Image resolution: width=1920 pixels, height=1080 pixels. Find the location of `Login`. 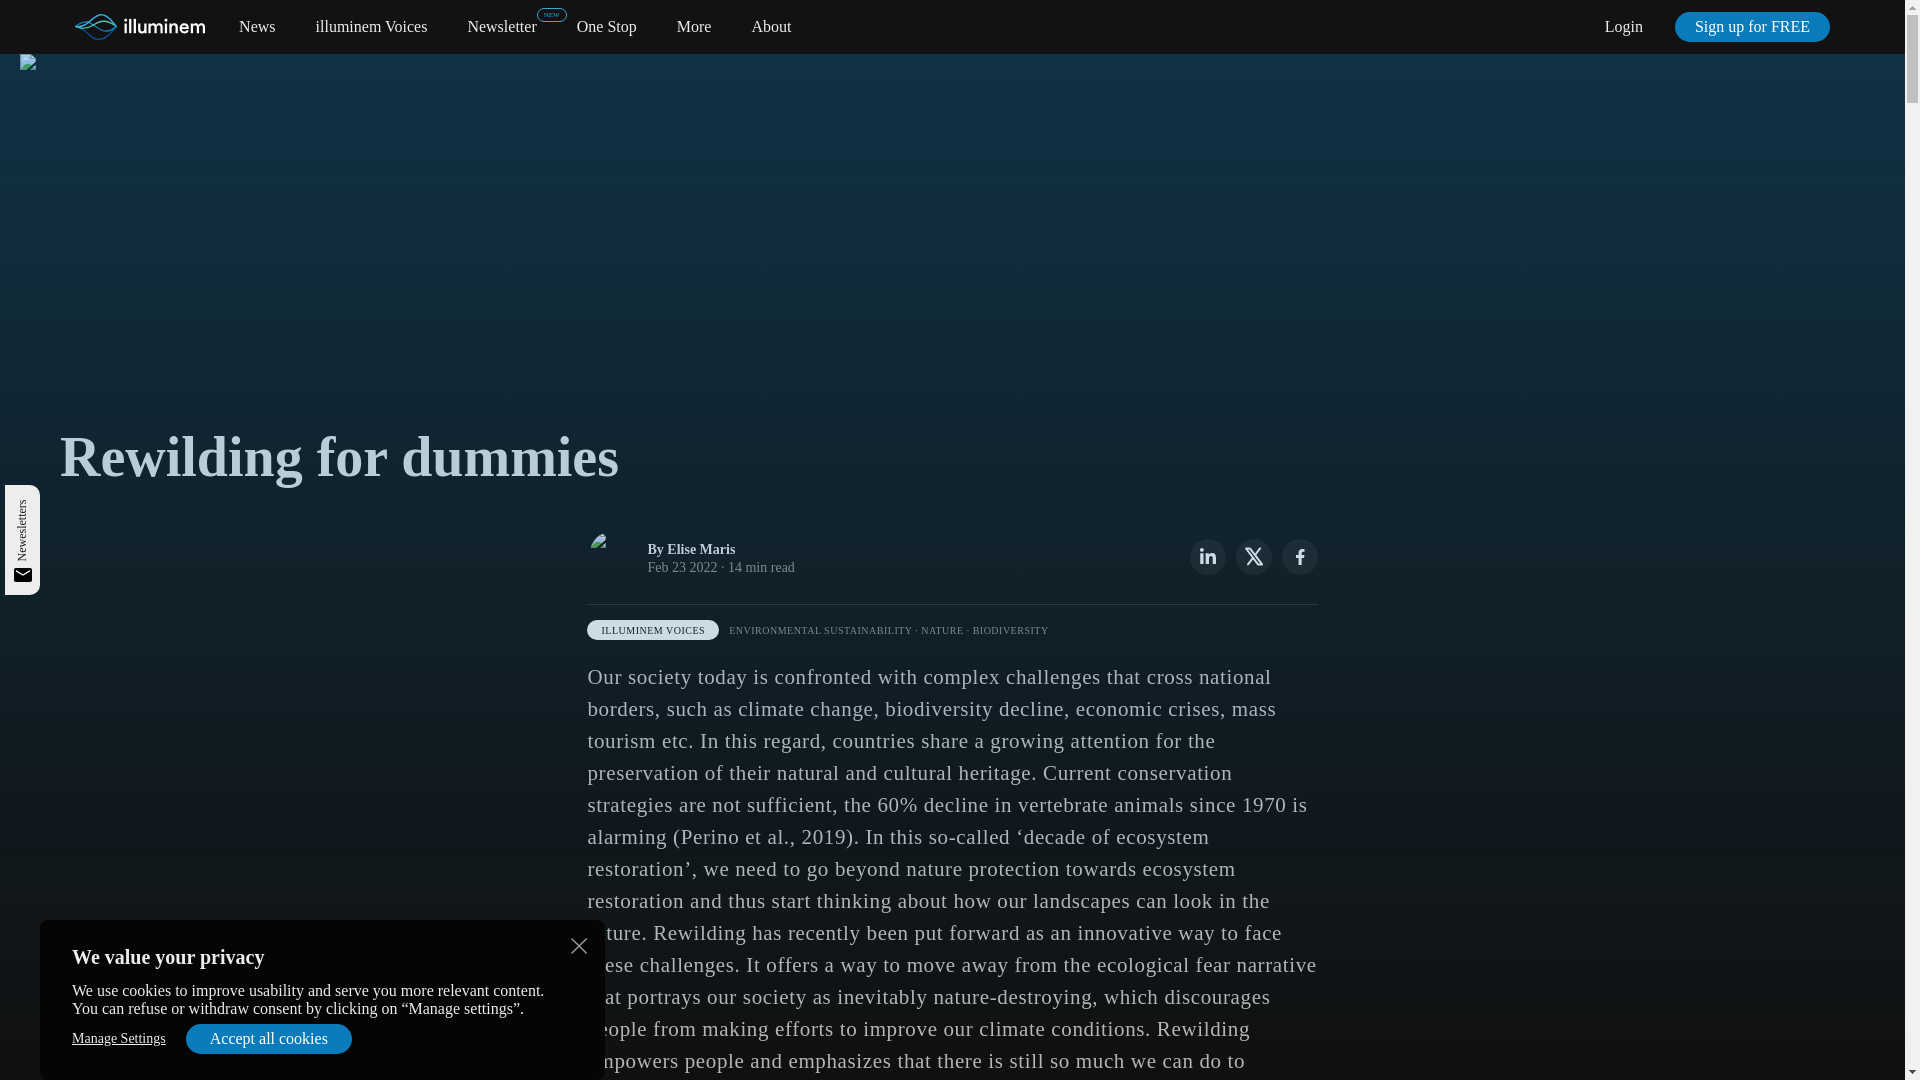

Login is located at coordinates (1624, 26).